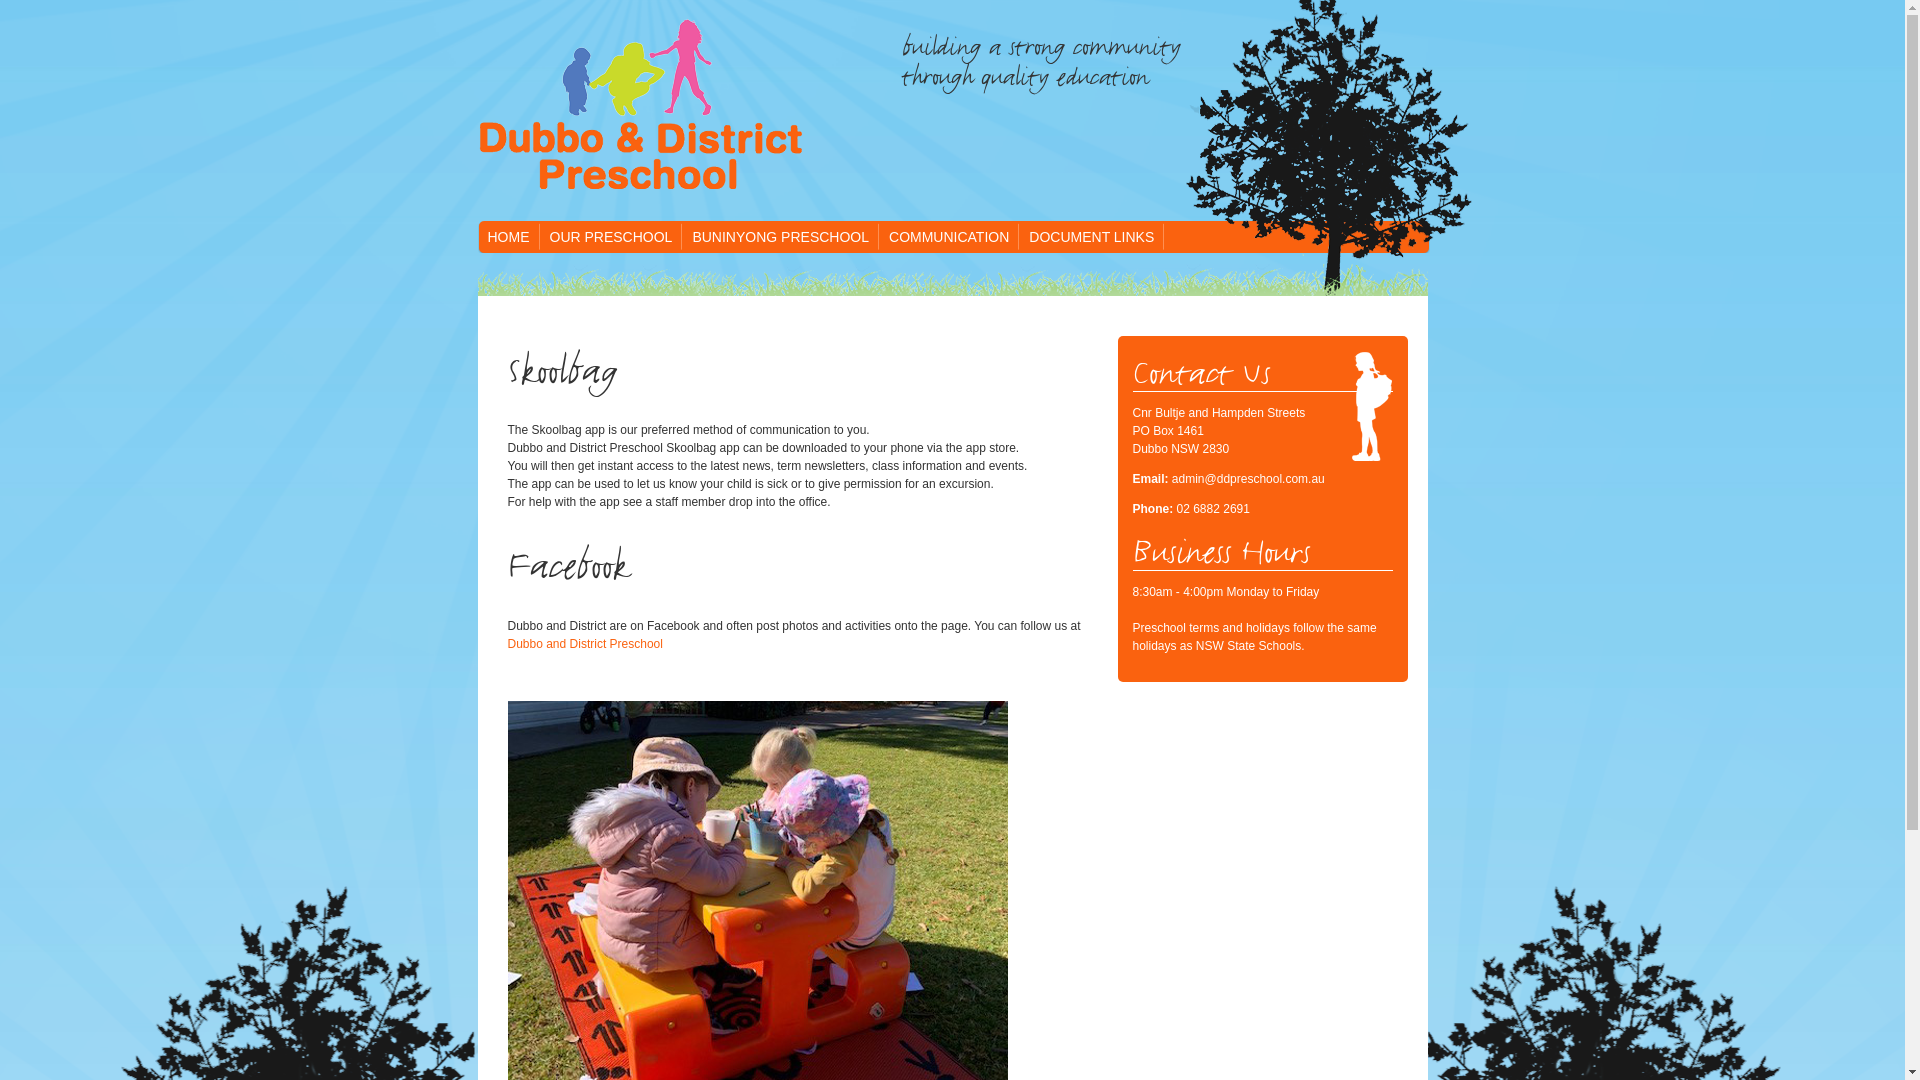 The height and width of the screenshot is (1080, 1920). I want to click on Dubbo and District Preschool, so click(586, 644).